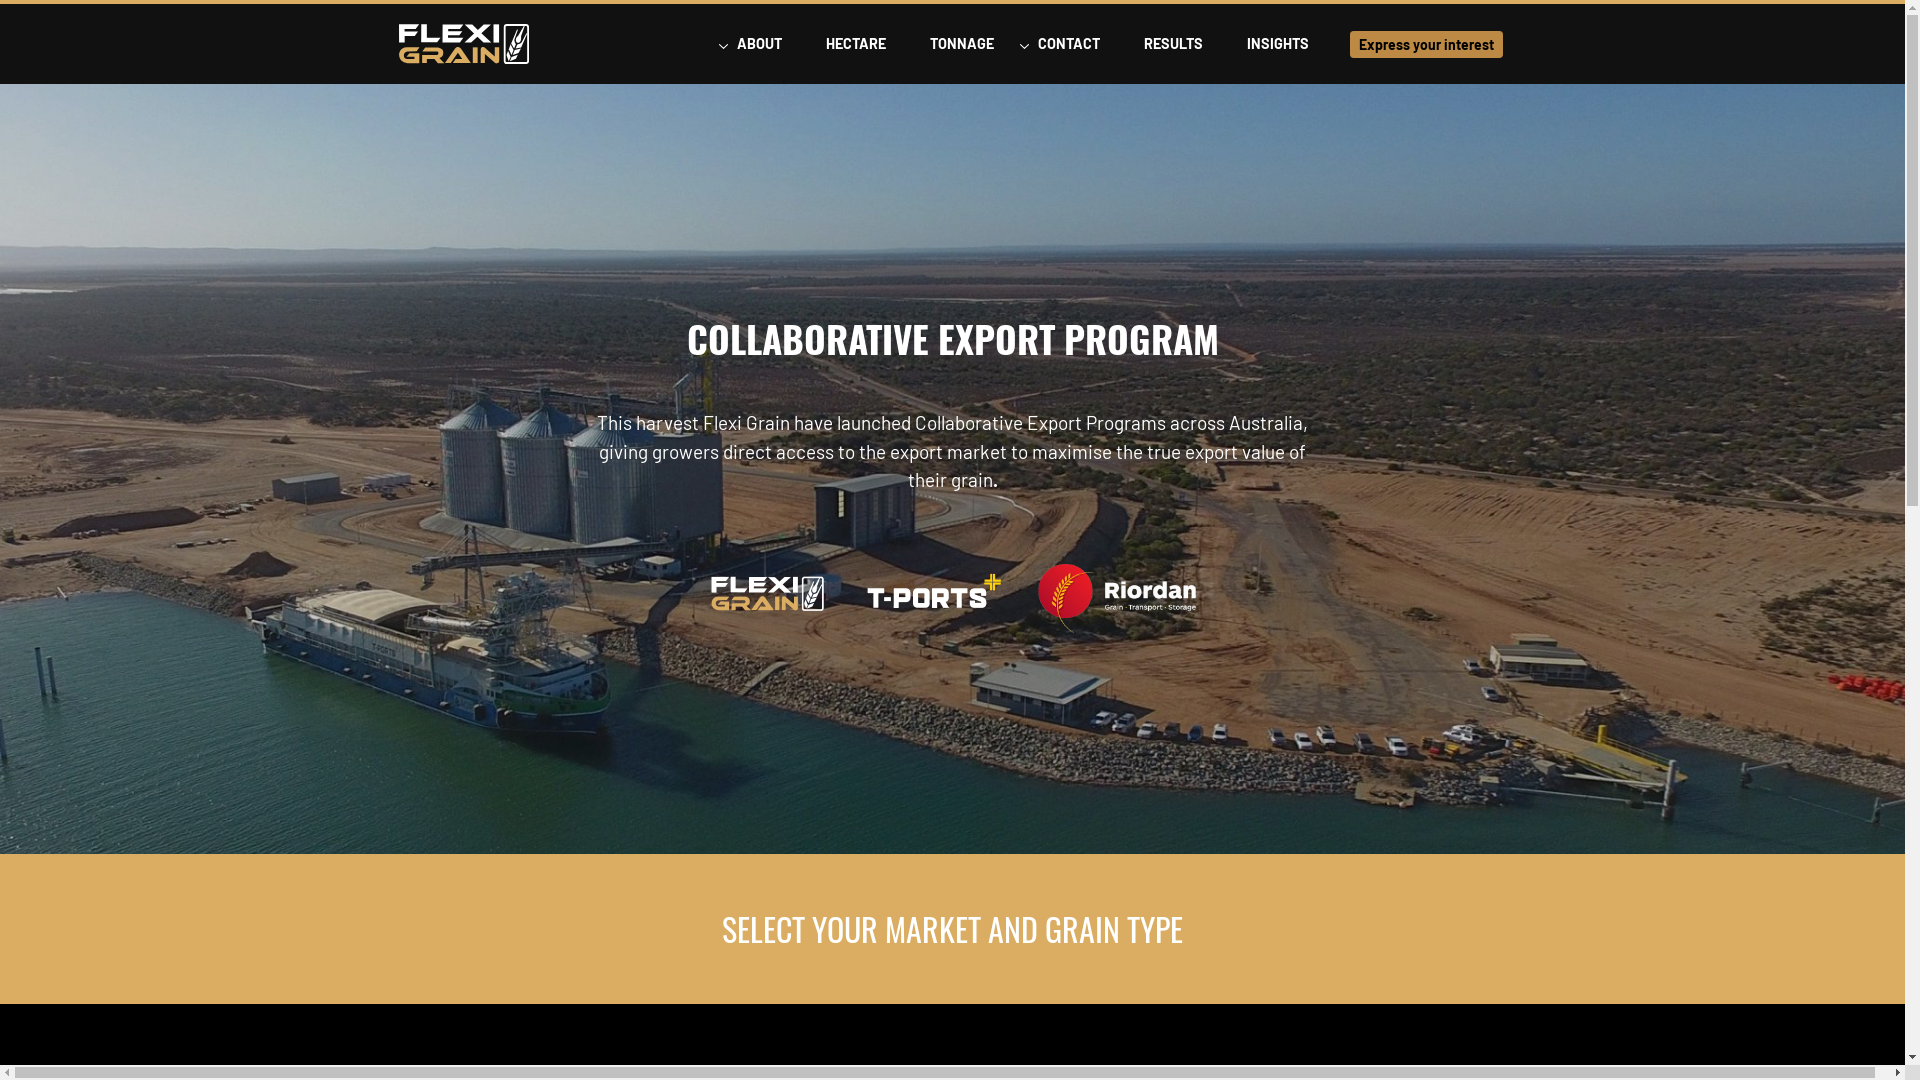 The height and width of the screenshot is (1080, 1920). Describe the element at coordinates (464, 44) in the screenshot. I see `Flexi Grain` at that location.